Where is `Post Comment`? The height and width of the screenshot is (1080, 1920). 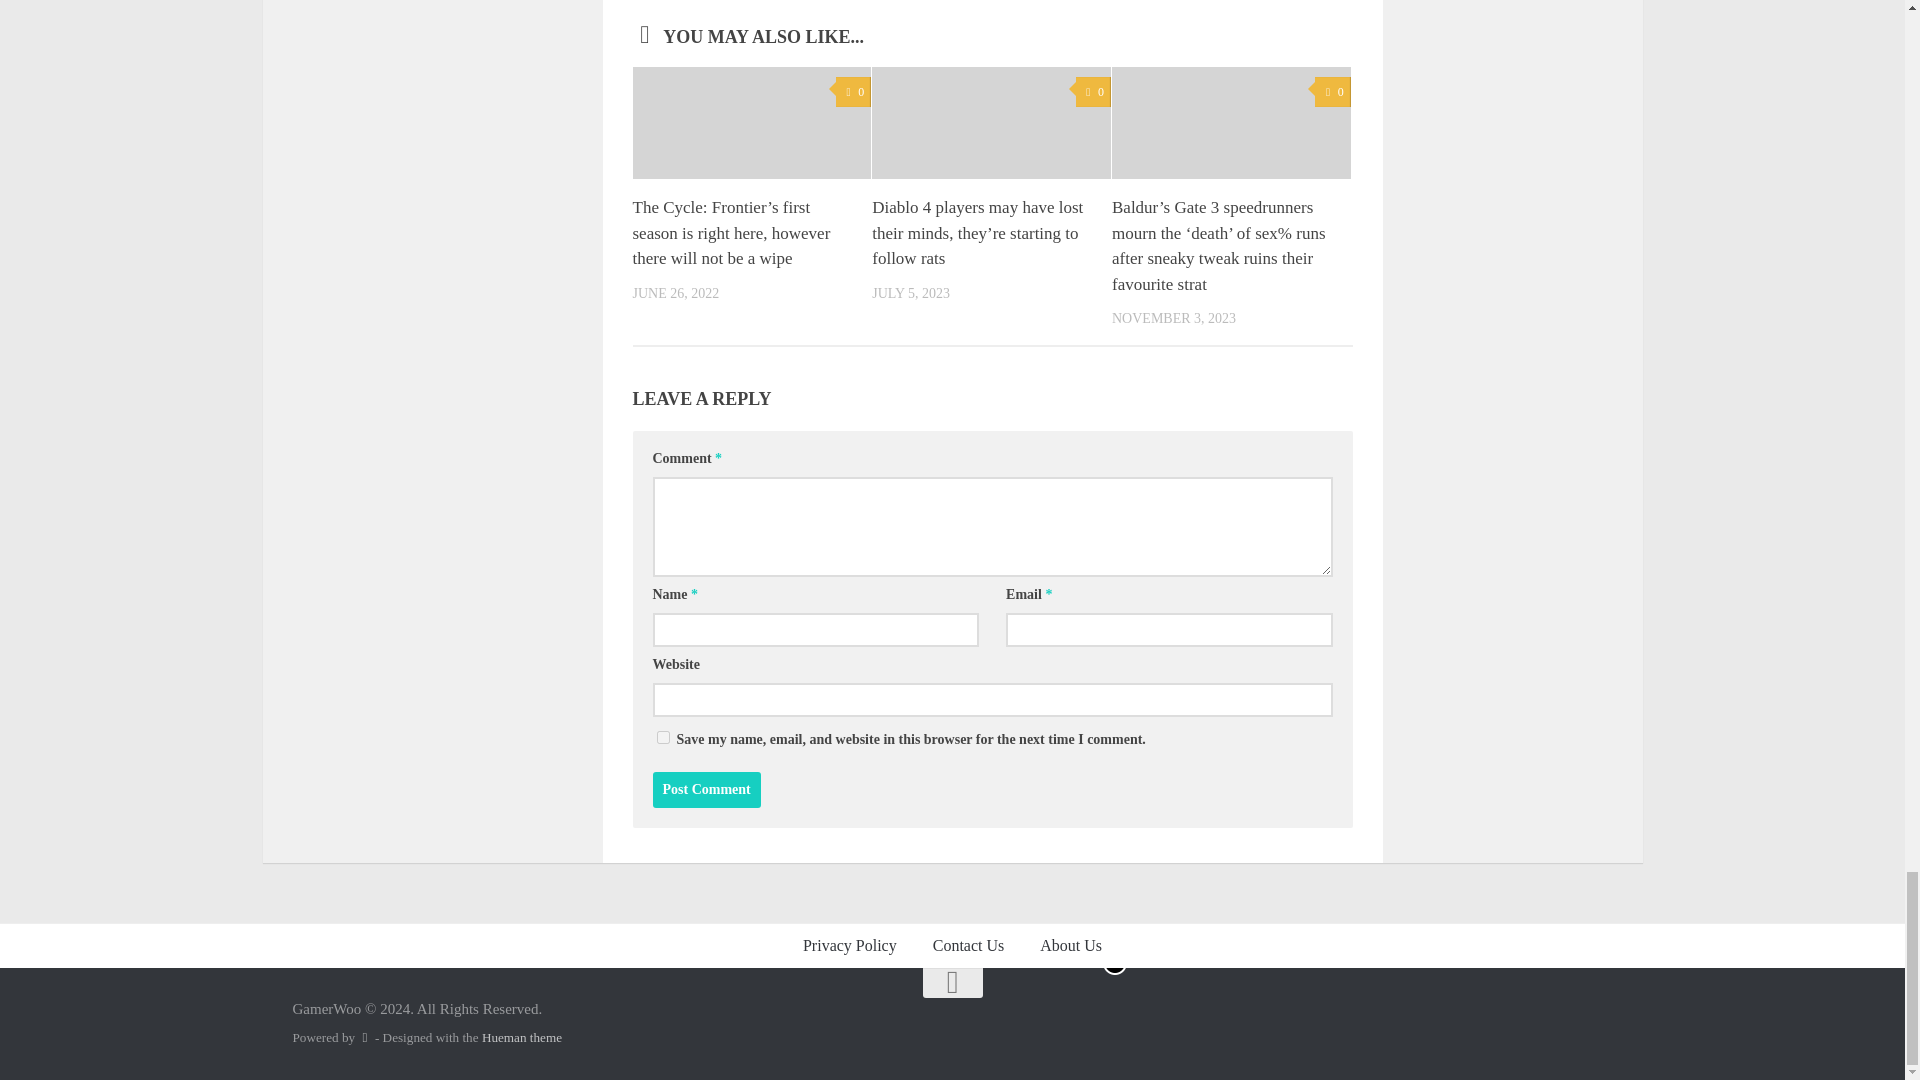
Post Comment is located at coordinates (706, 790).